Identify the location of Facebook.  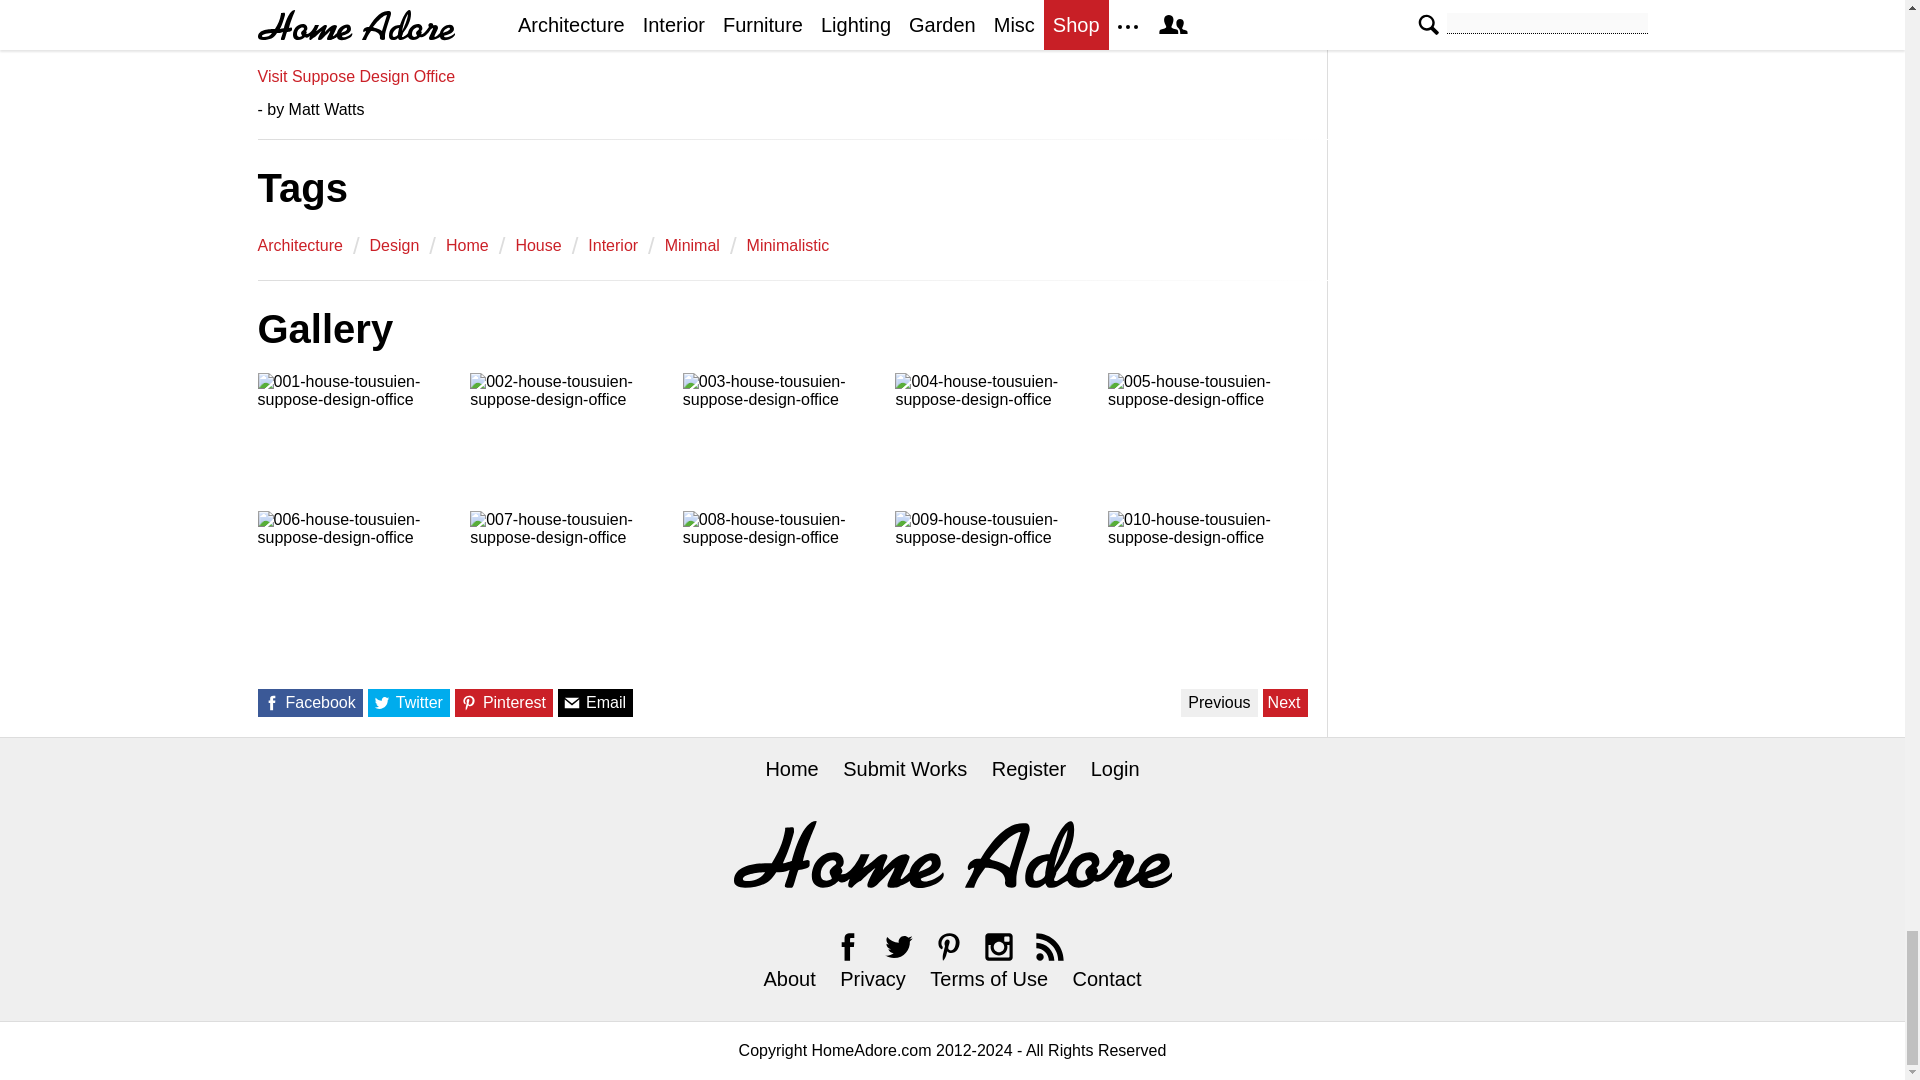
(848, 946).